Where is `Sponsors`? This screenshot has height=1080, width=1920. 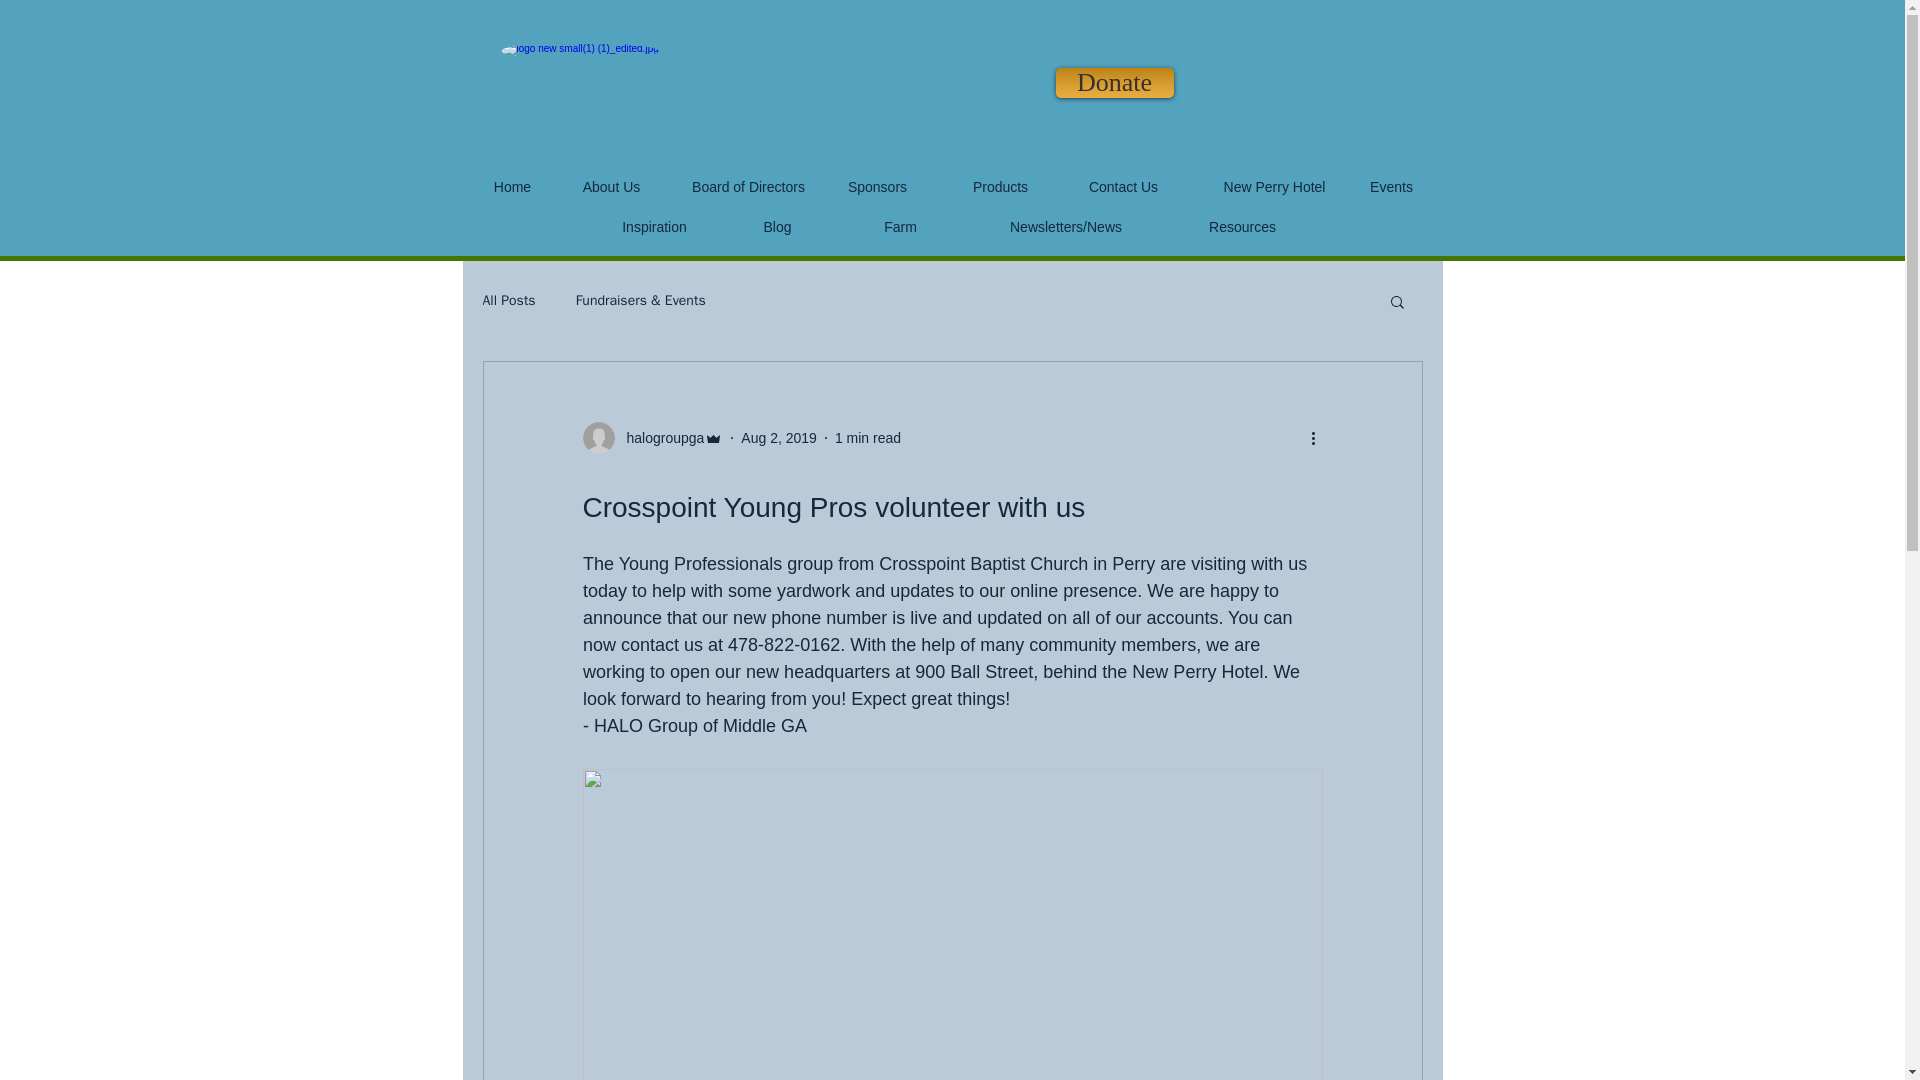
Sponsors is located at coordinates (877, 188).